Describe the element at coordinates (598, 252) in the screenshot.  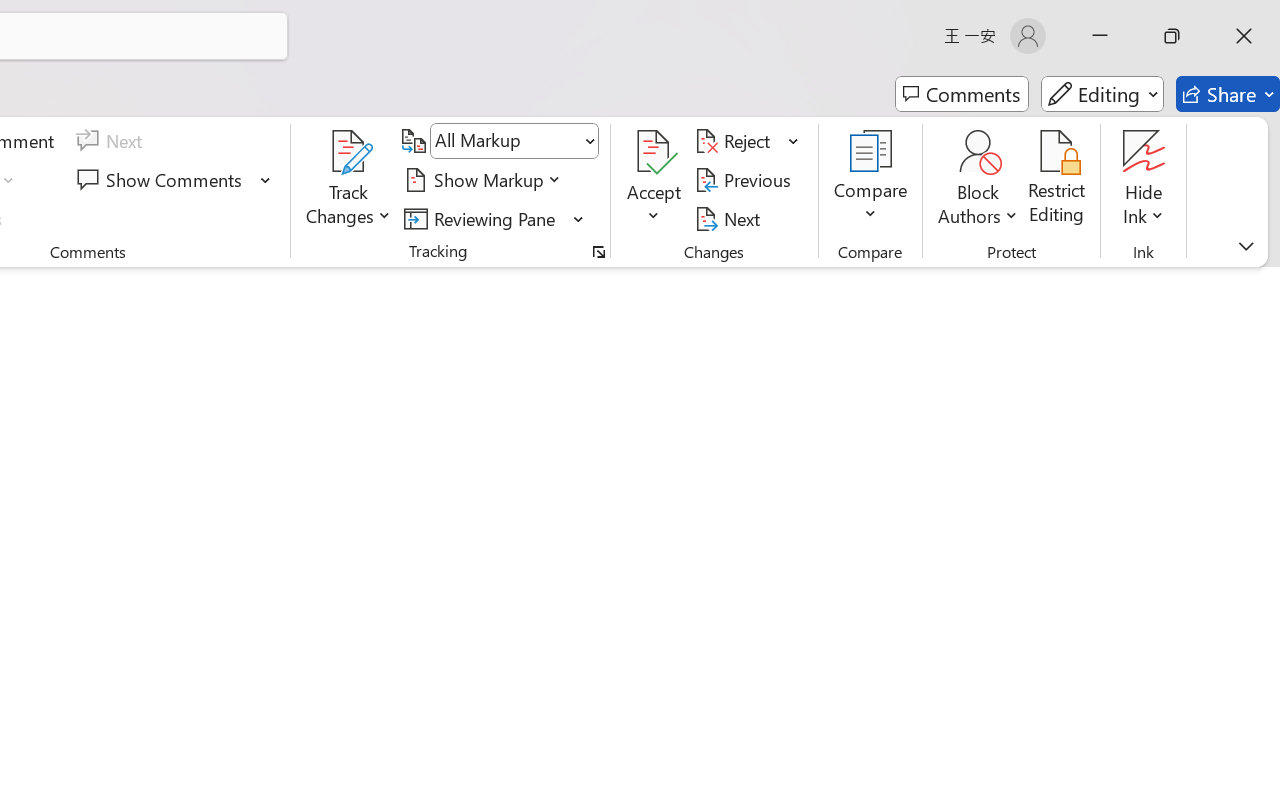
I see `Change Tracking Options...` at that location.